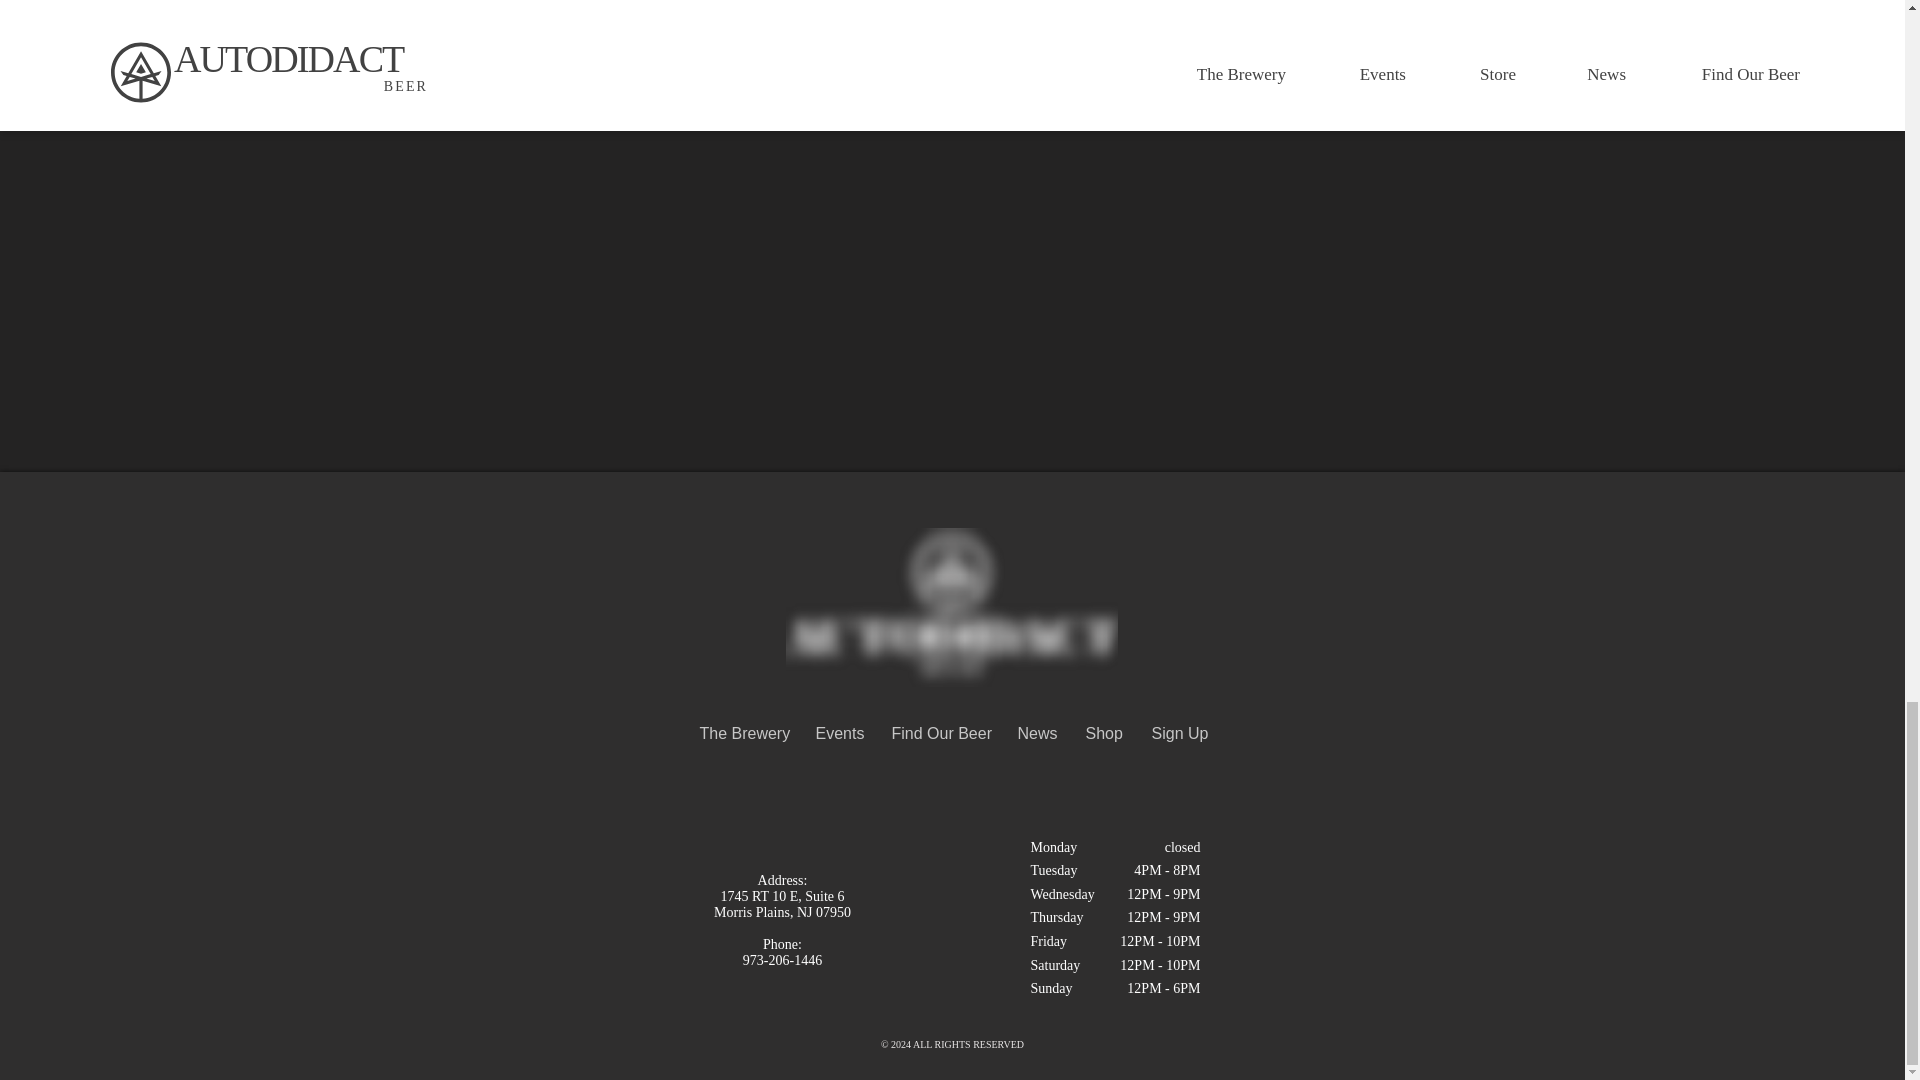  What do you see at coordinates (1178, 734) in the screenshot?
I see `Sign Up` at bounding box center [1178, 734].